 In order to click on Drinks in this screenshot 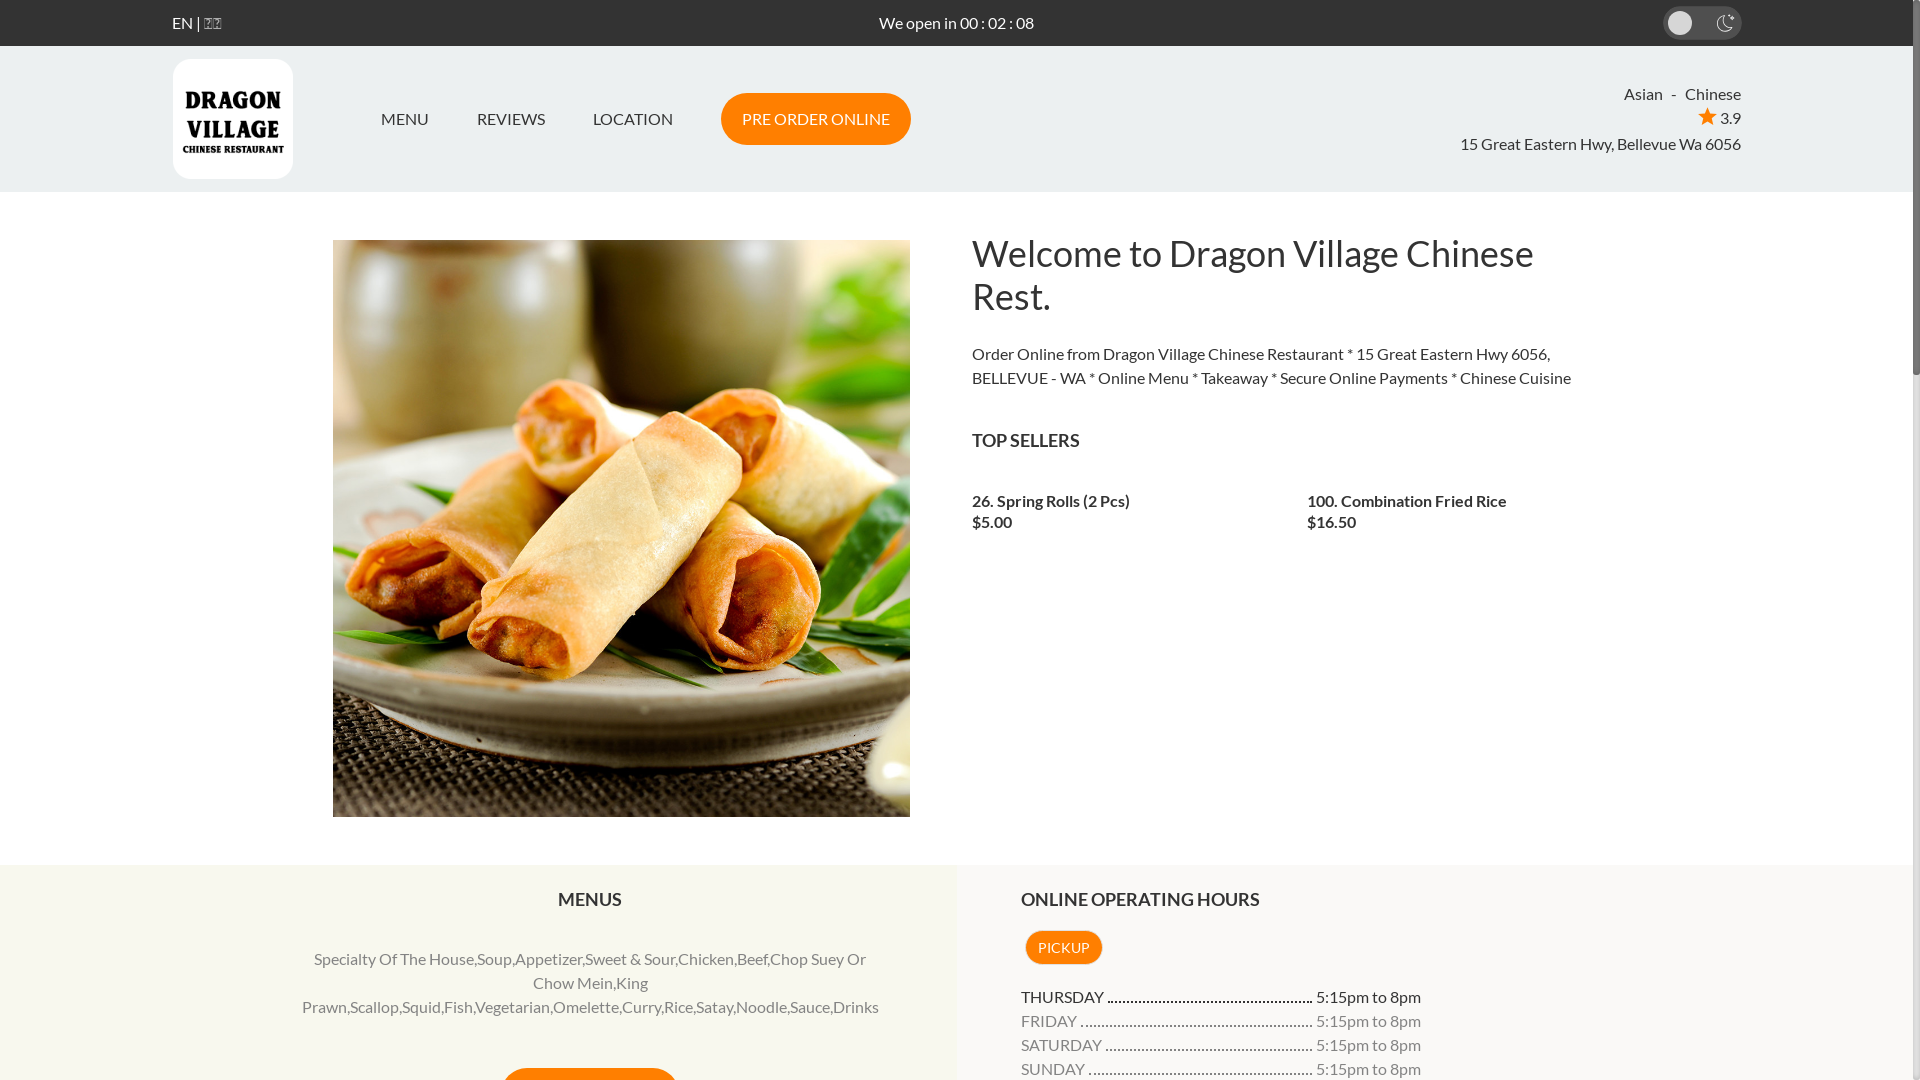, I will do `click(856, 1006)`.